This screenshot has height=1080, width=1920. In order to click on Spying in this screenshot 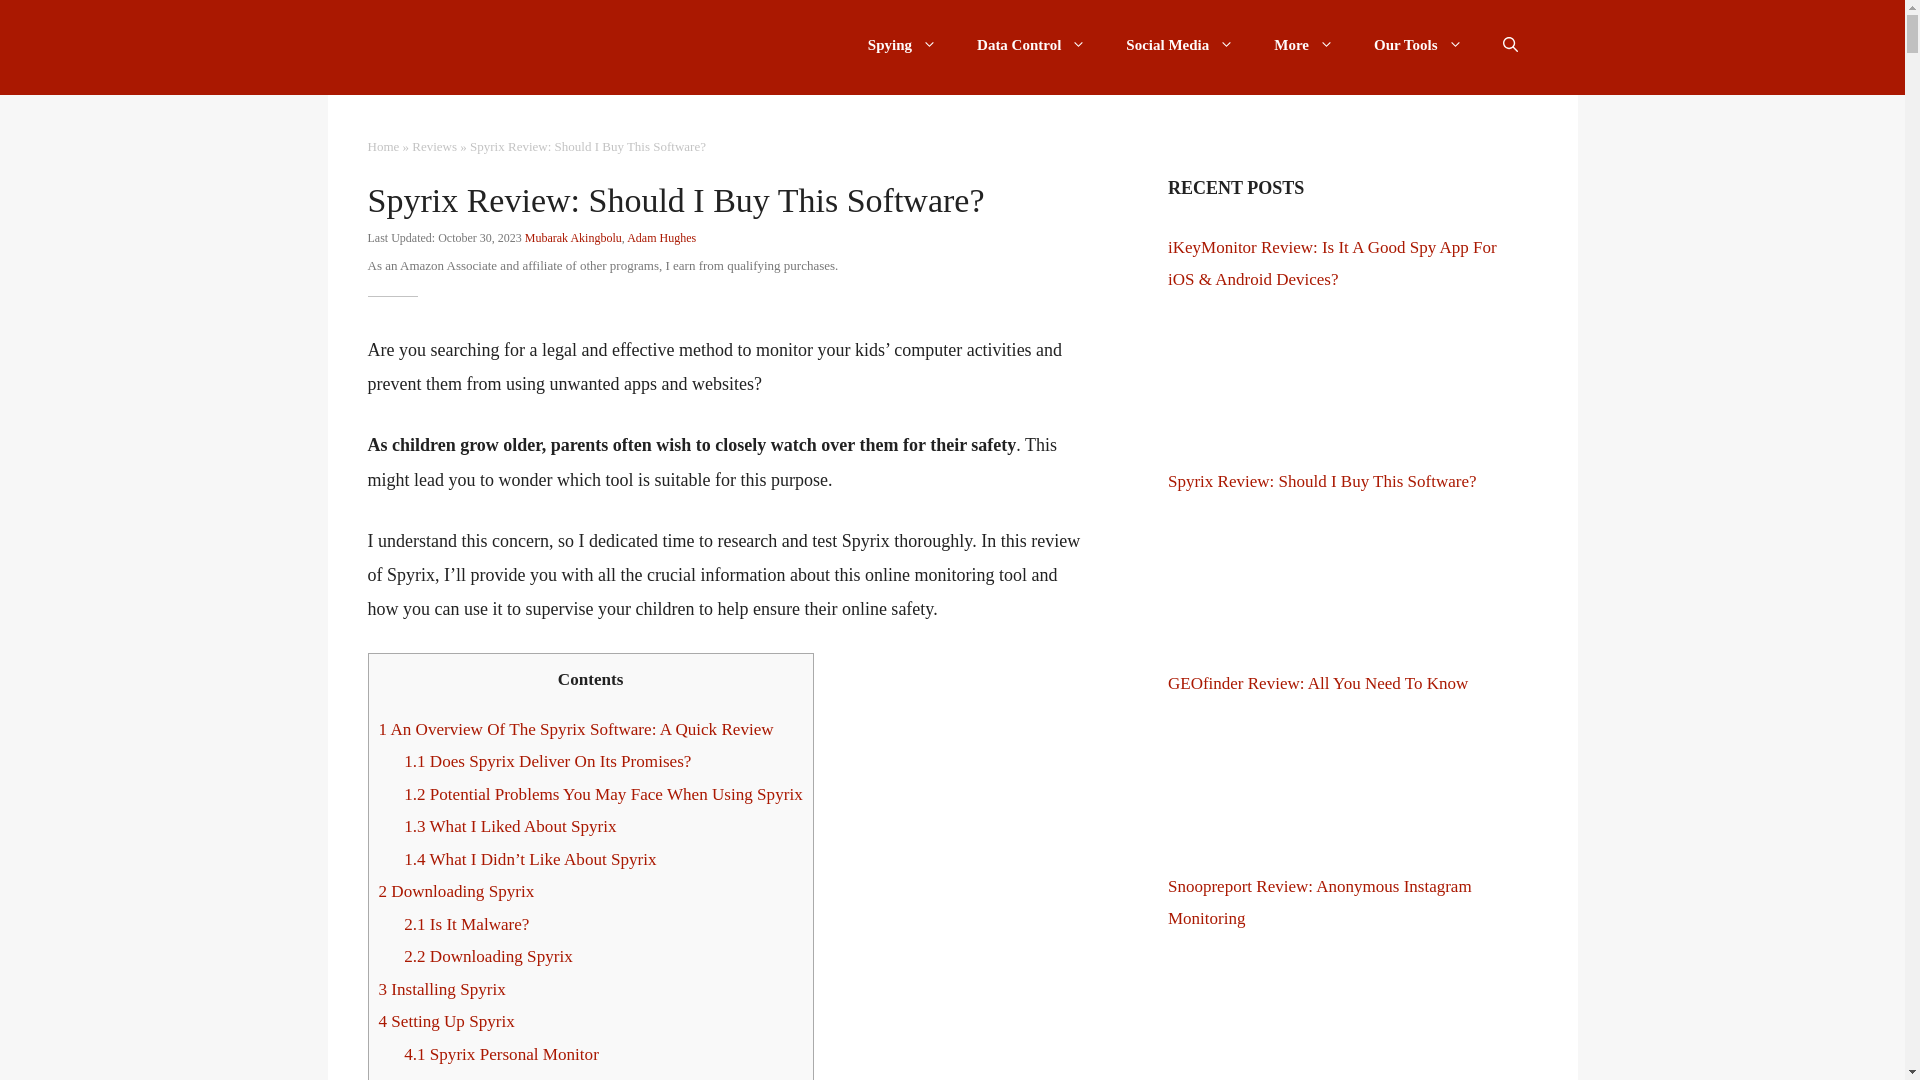, I will do `click(902, 44)`.